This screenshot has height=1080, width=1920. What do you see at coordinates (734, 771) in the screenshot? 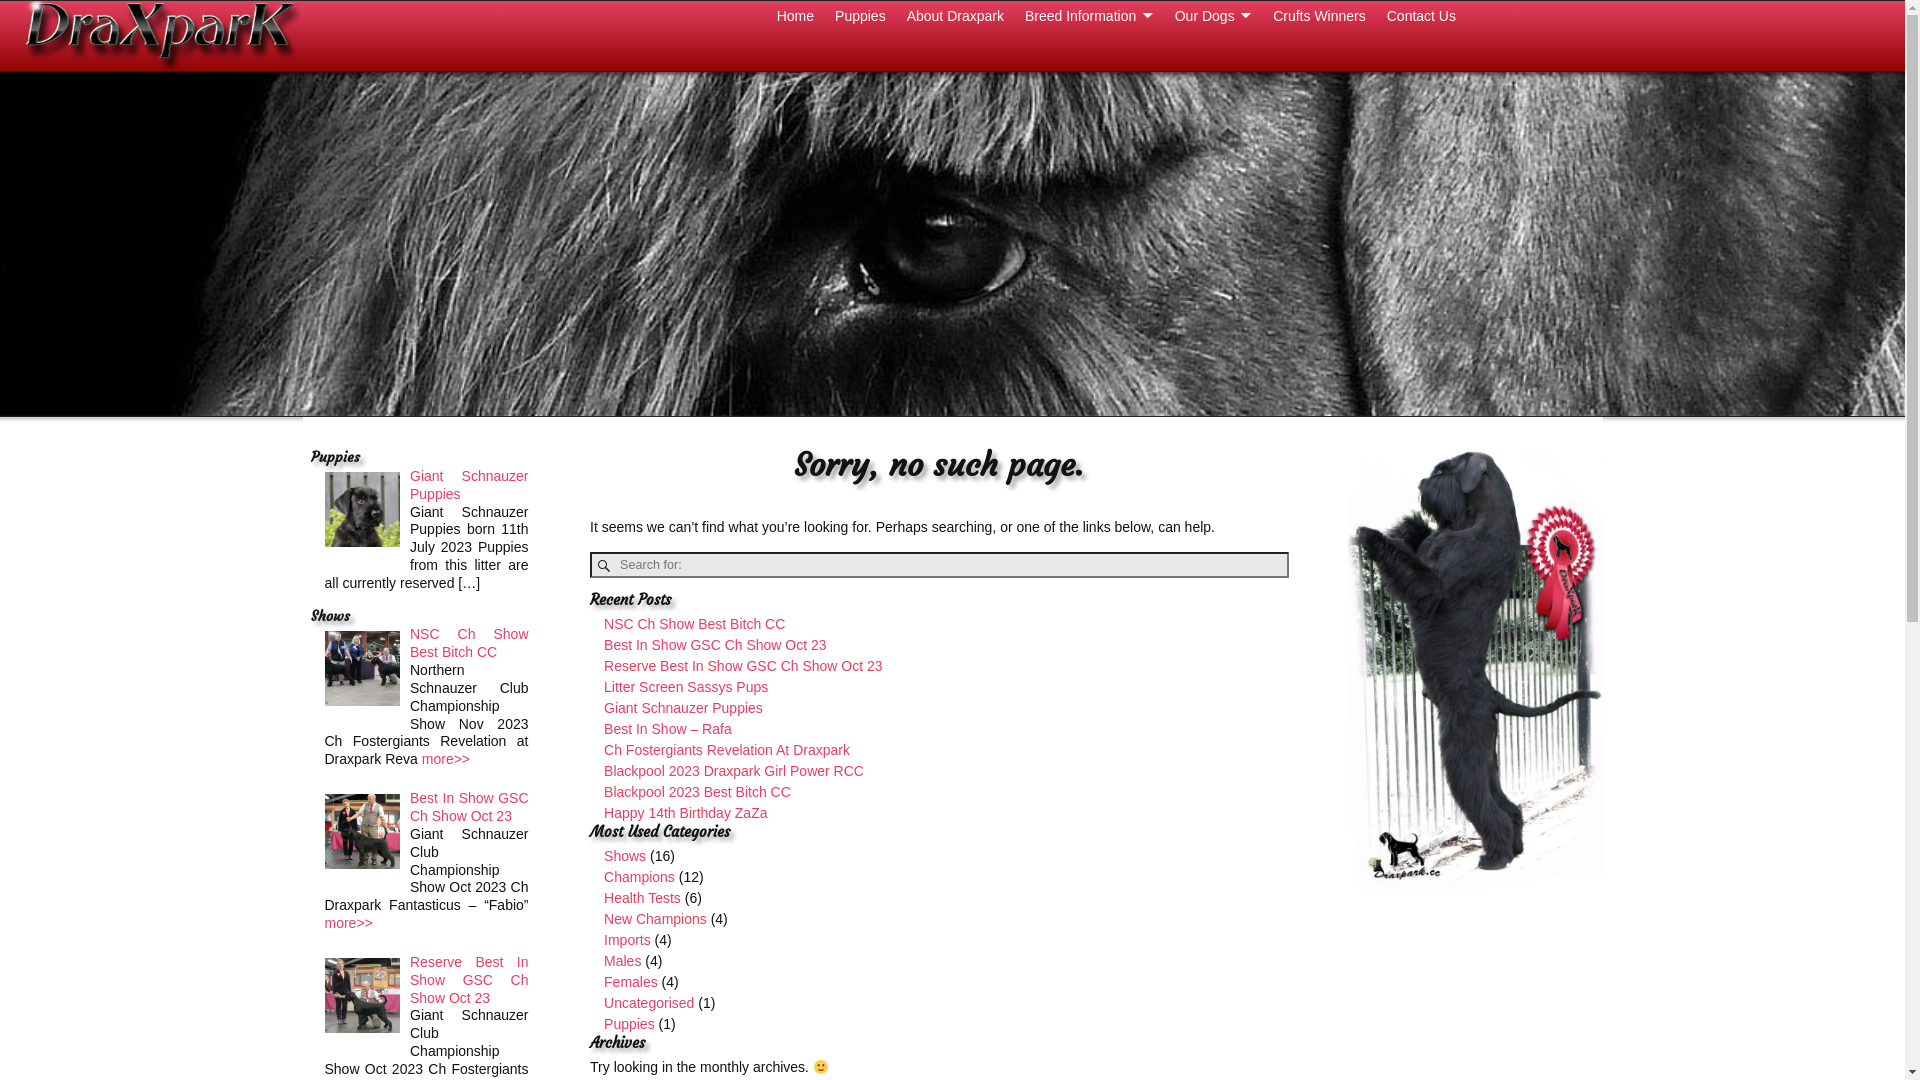
I see `Blackpool 2023 Draxpark Girl Power RCC` at bounding box center [734, 771].